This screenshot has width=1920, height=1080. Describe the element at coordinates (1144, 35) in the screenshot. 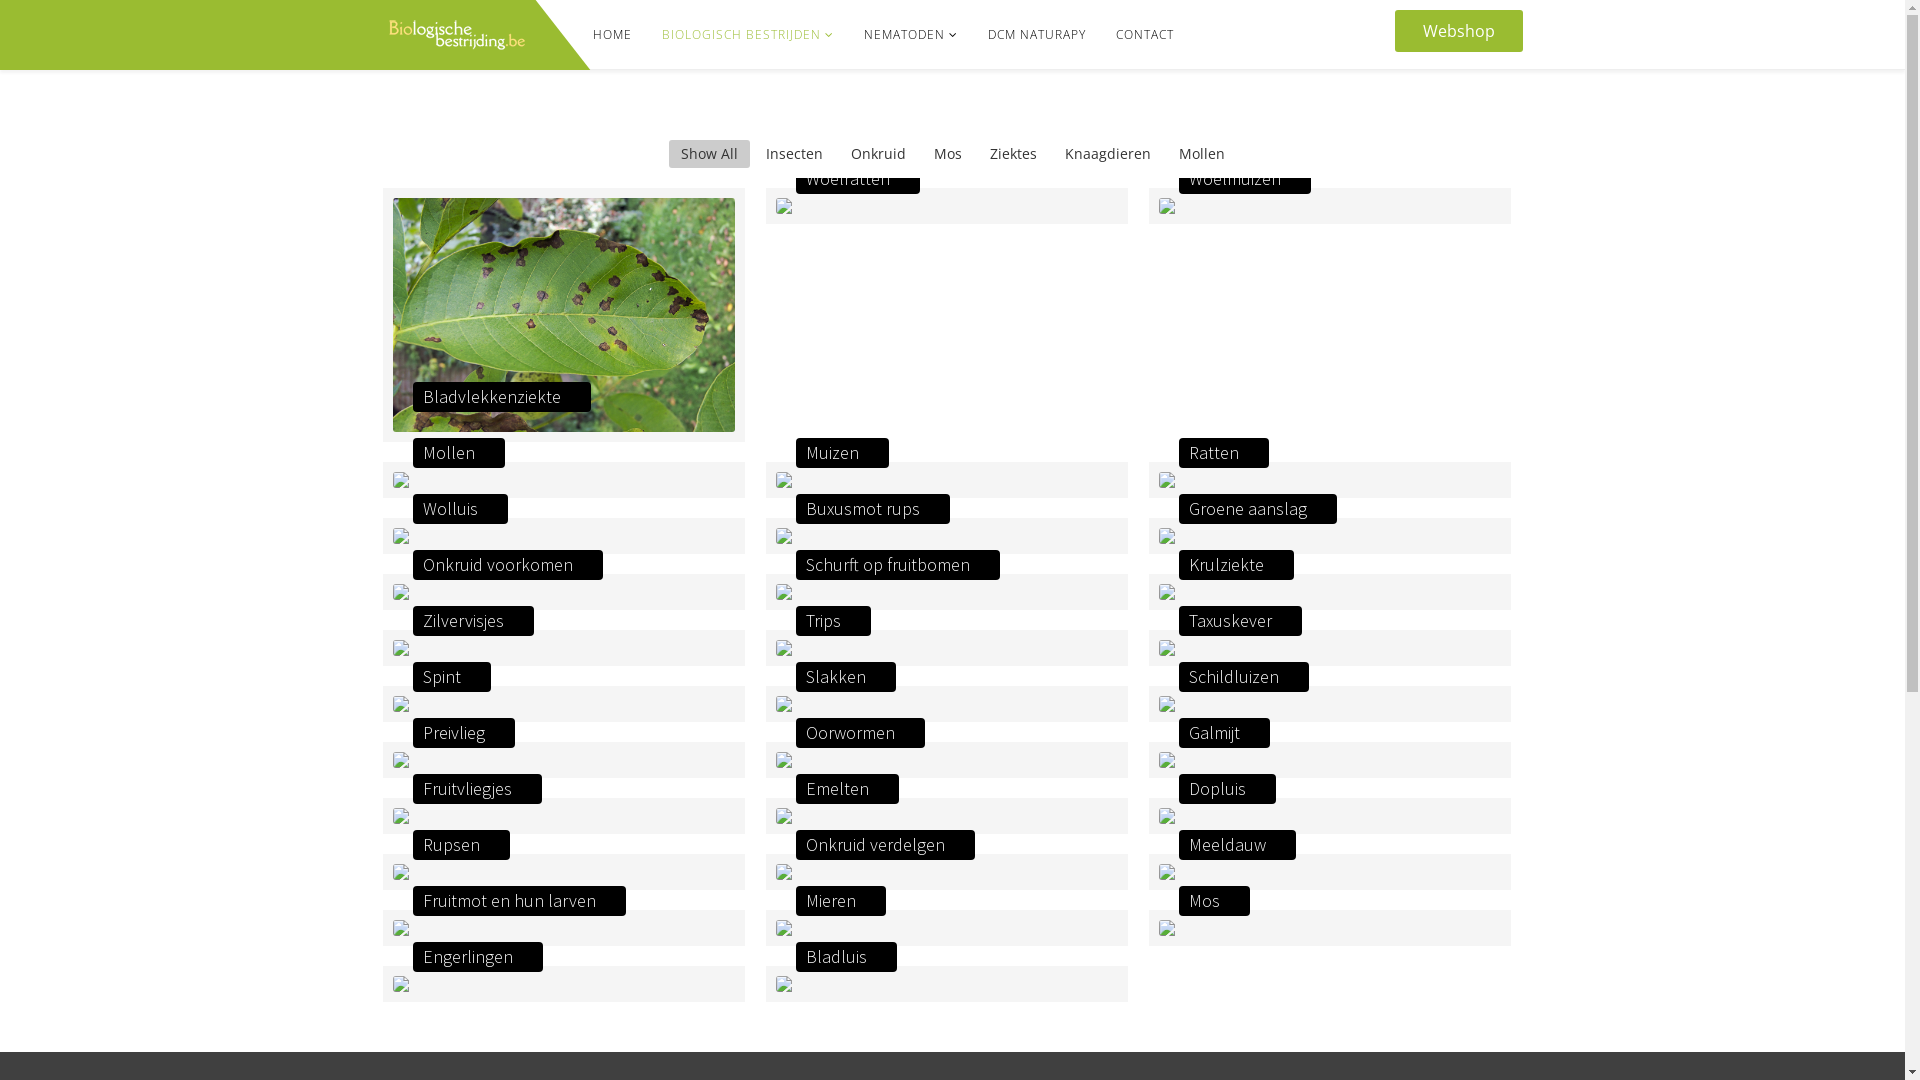

I see `CONTACT` at that location.